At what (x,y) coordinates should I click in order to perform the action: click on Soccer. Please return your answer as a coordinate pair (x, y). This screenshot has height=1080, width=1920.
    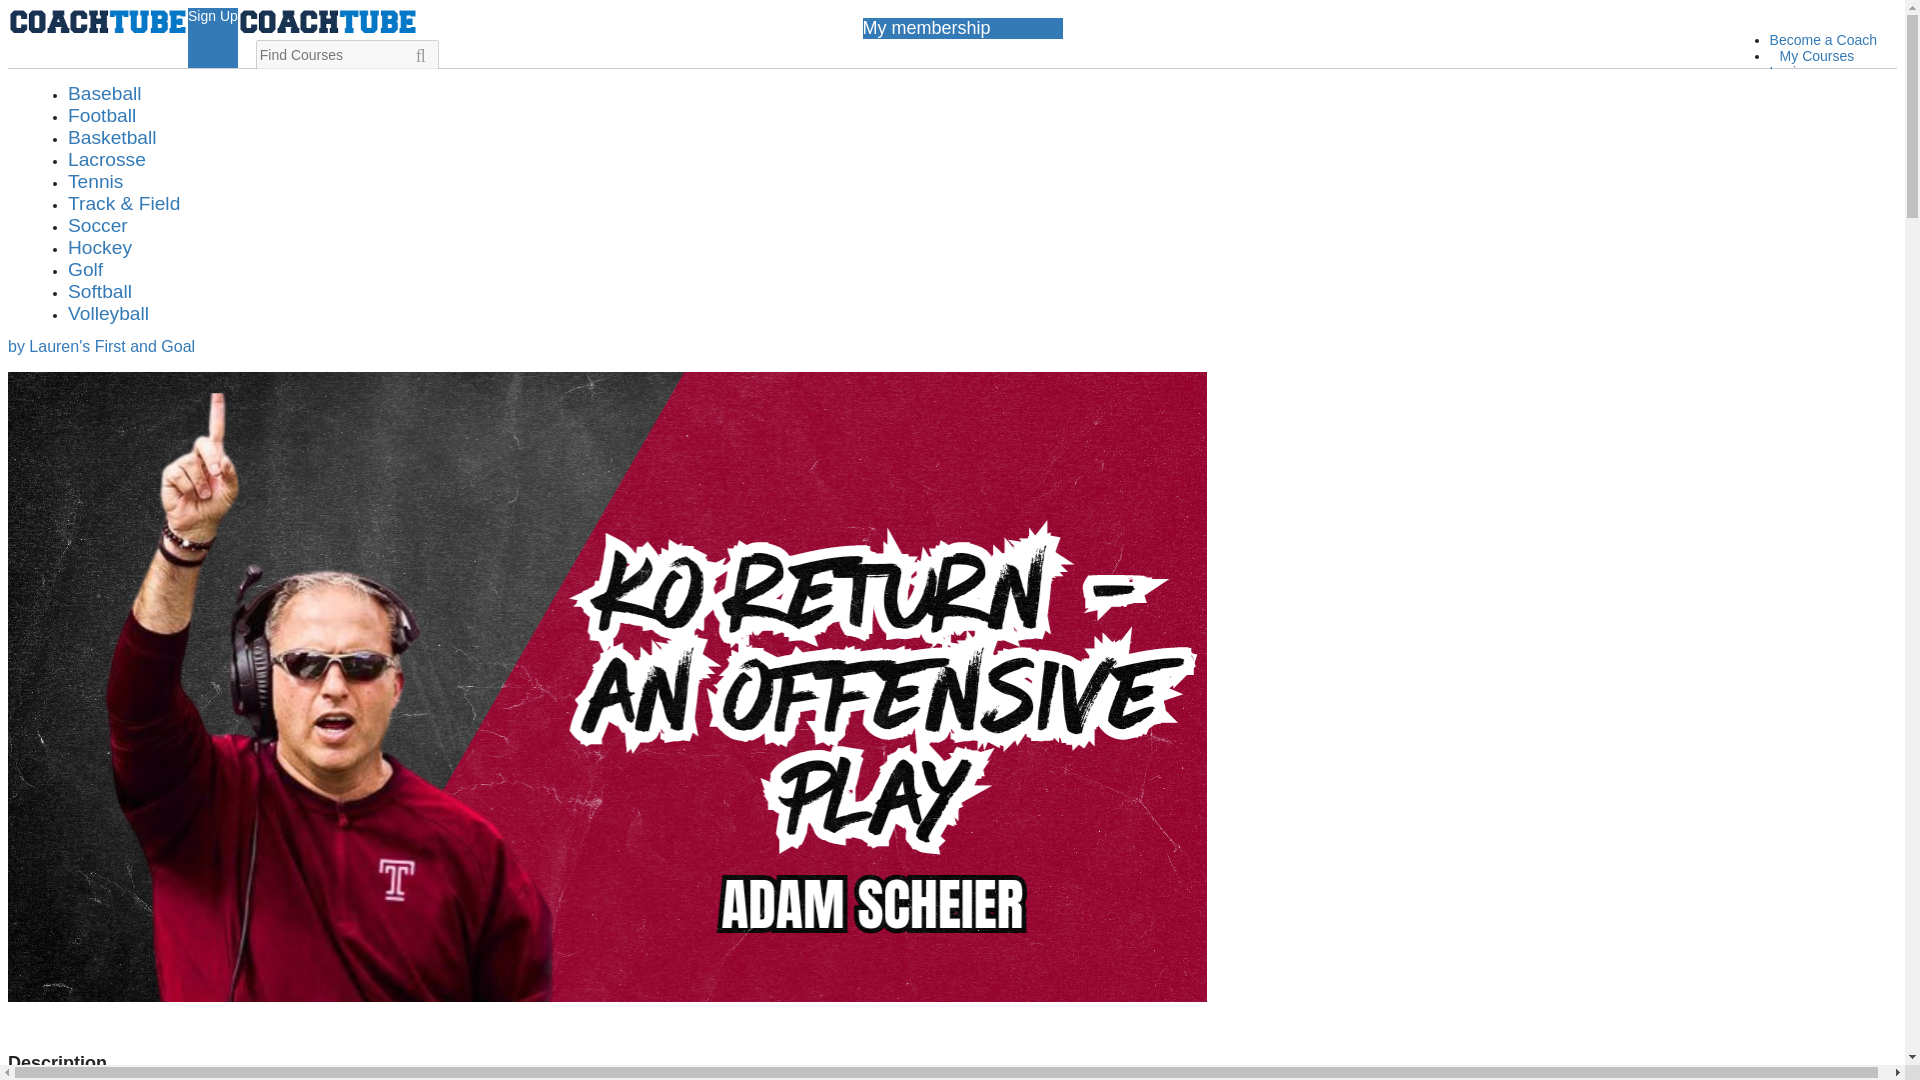
    Looking at the image, I should click on (98, 225).